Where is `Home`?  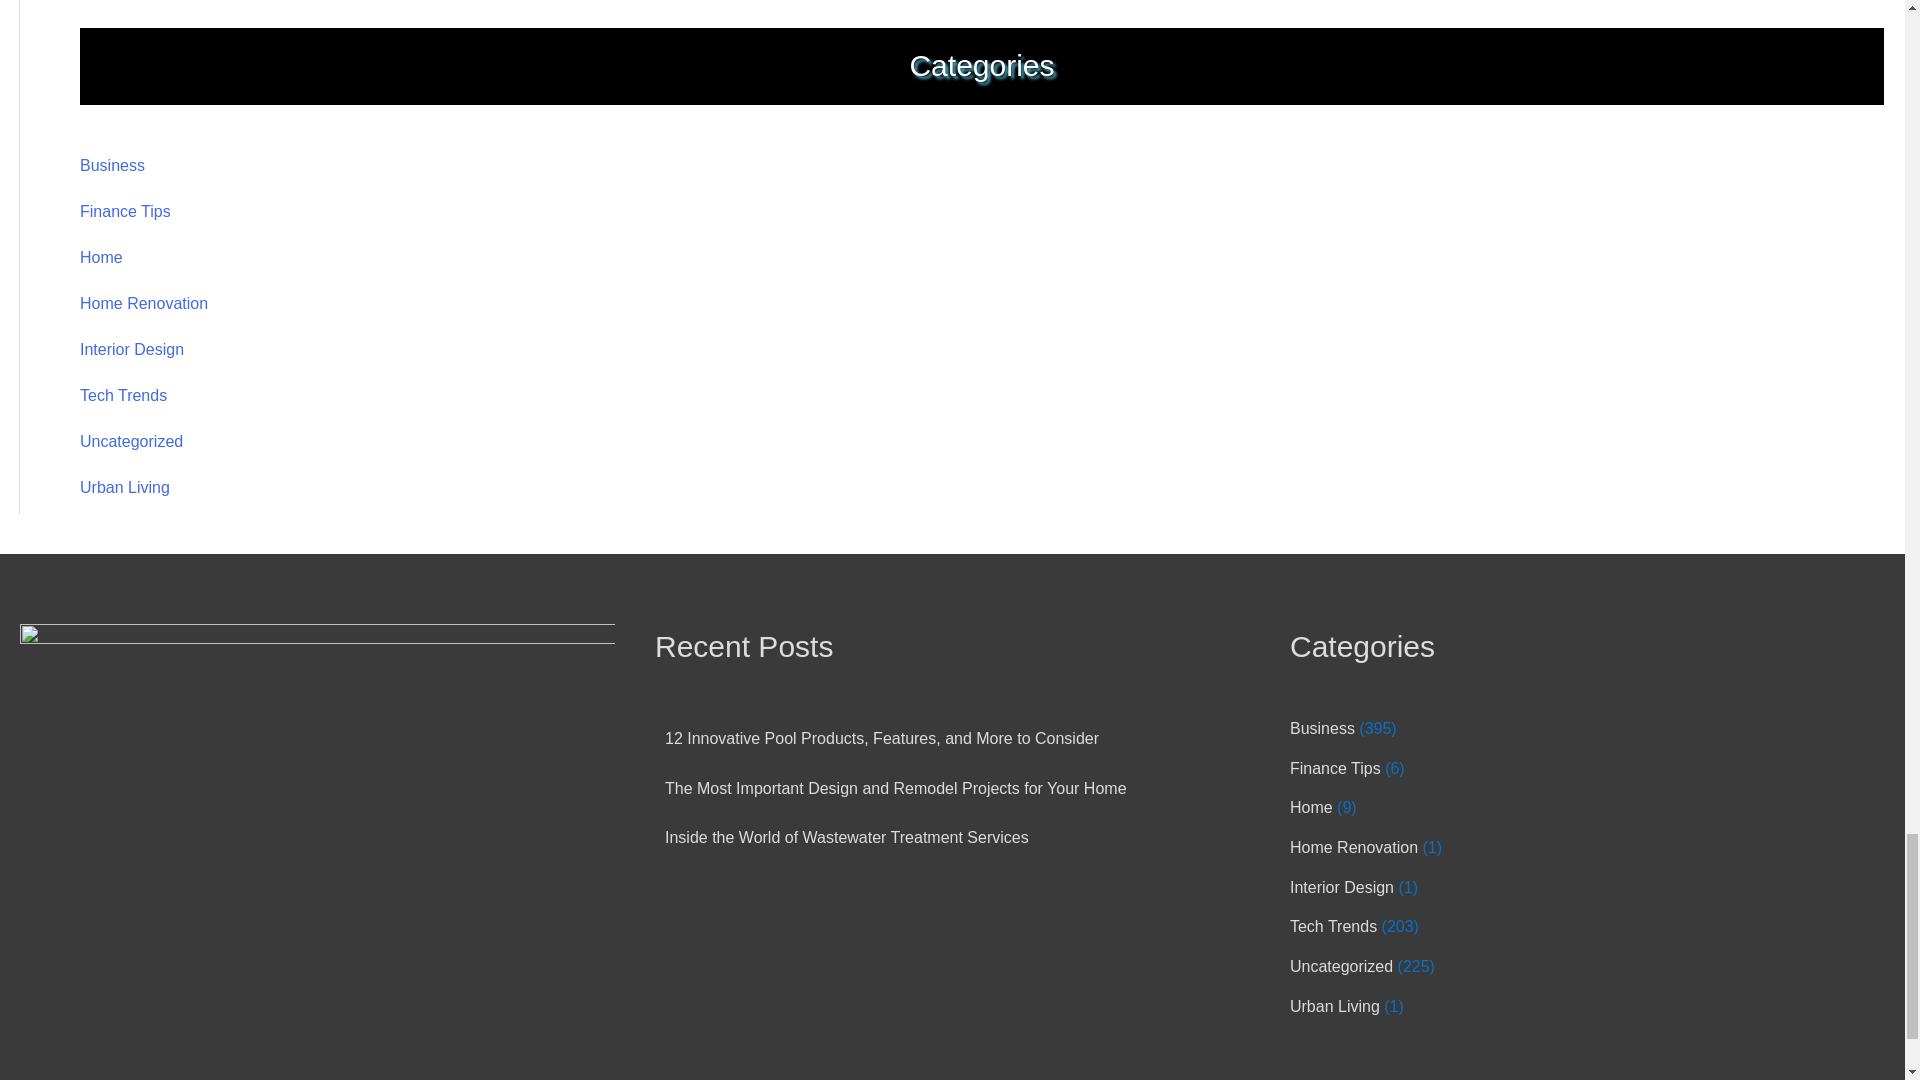
Home is located at coordinates (101, 257).